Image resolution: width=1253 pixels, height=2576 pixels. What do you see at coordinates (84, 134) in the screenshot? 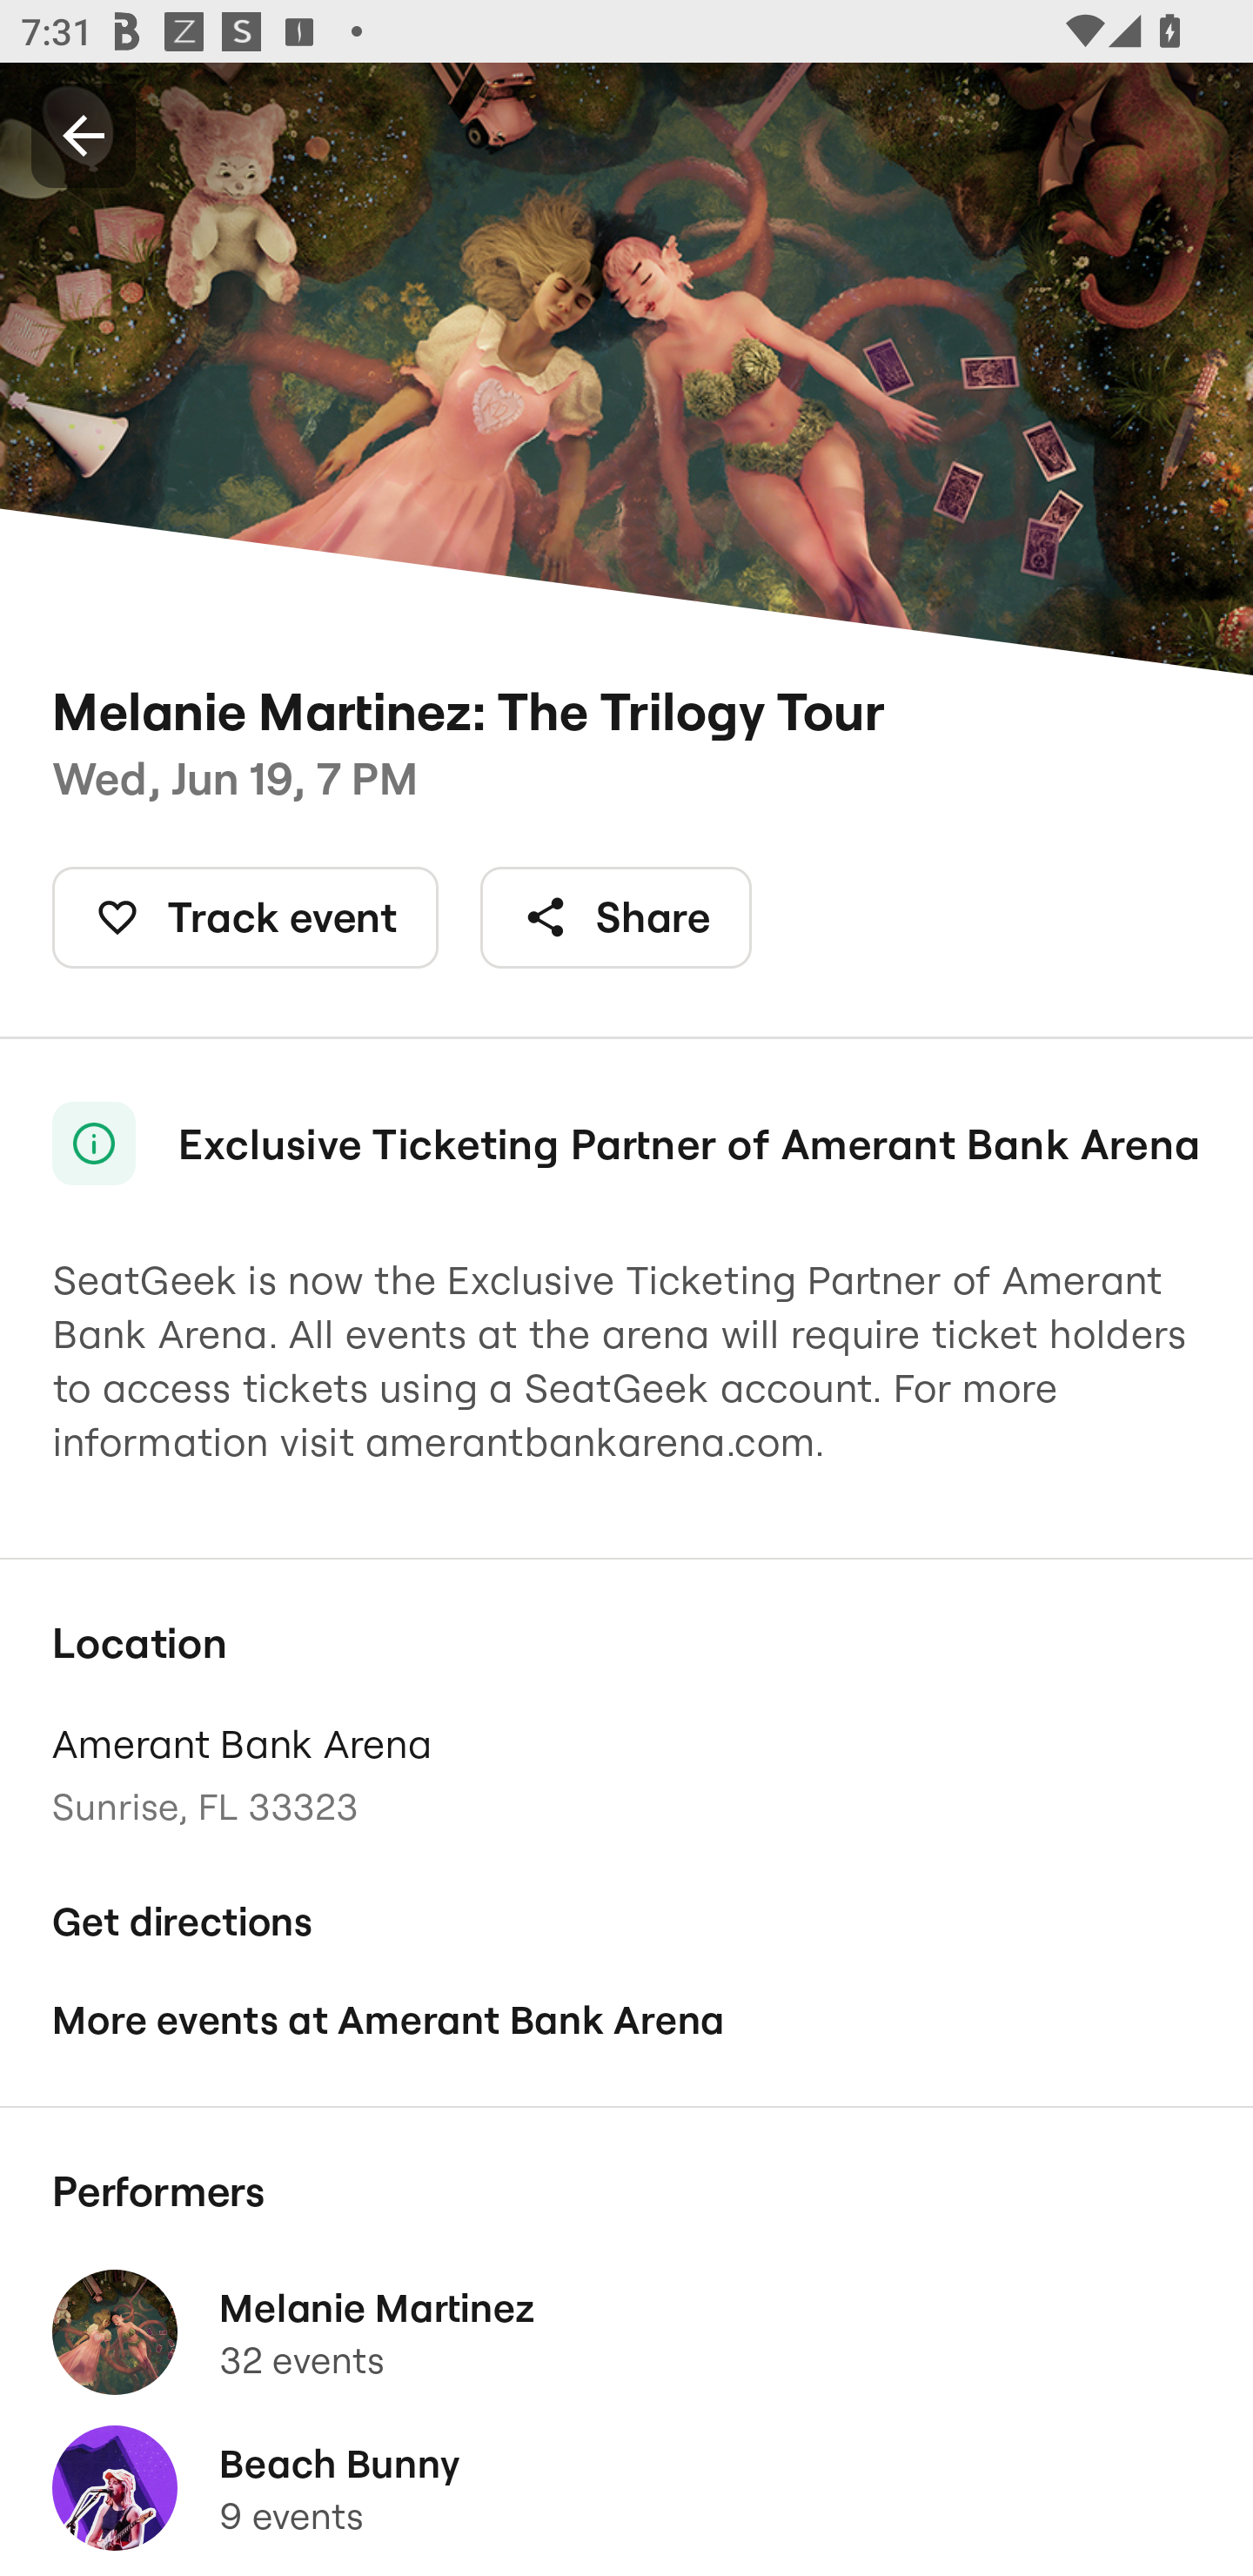
I see `Back` at bounding box center [84, 134].